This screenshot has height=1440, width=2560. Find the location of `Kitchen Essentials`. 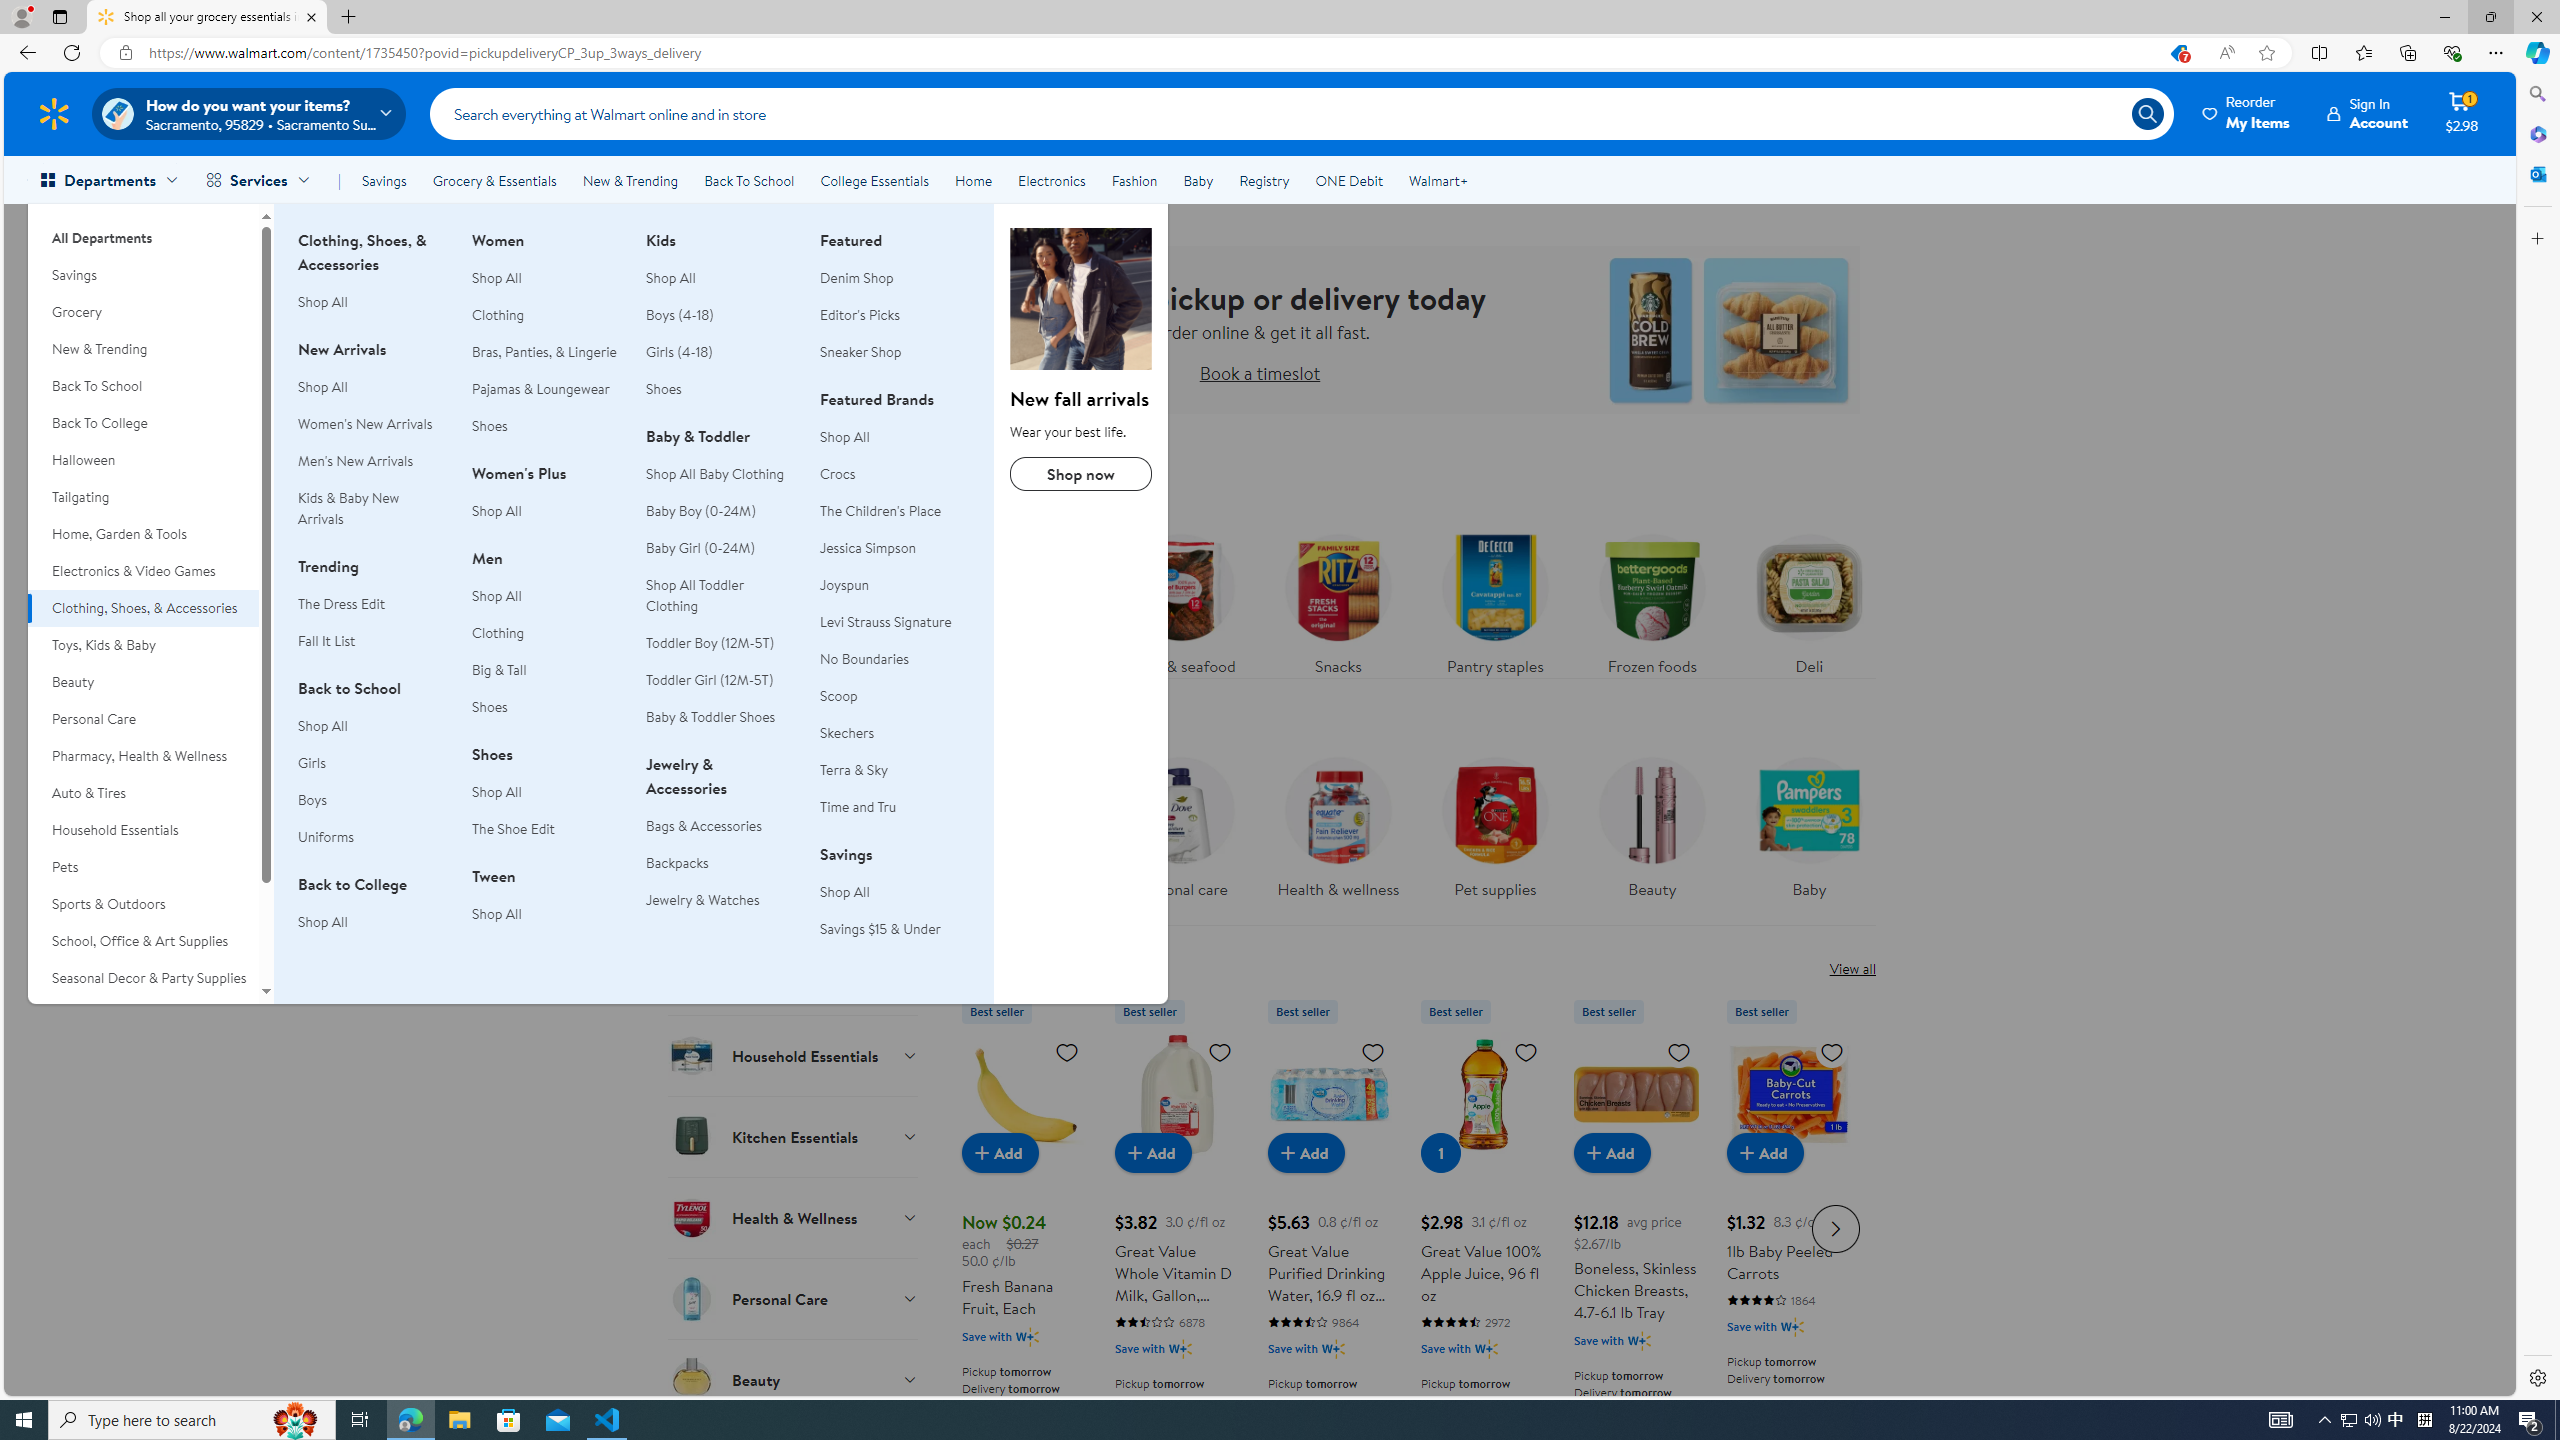

Kitchen Essentials is located at coordinates (794, 1136).